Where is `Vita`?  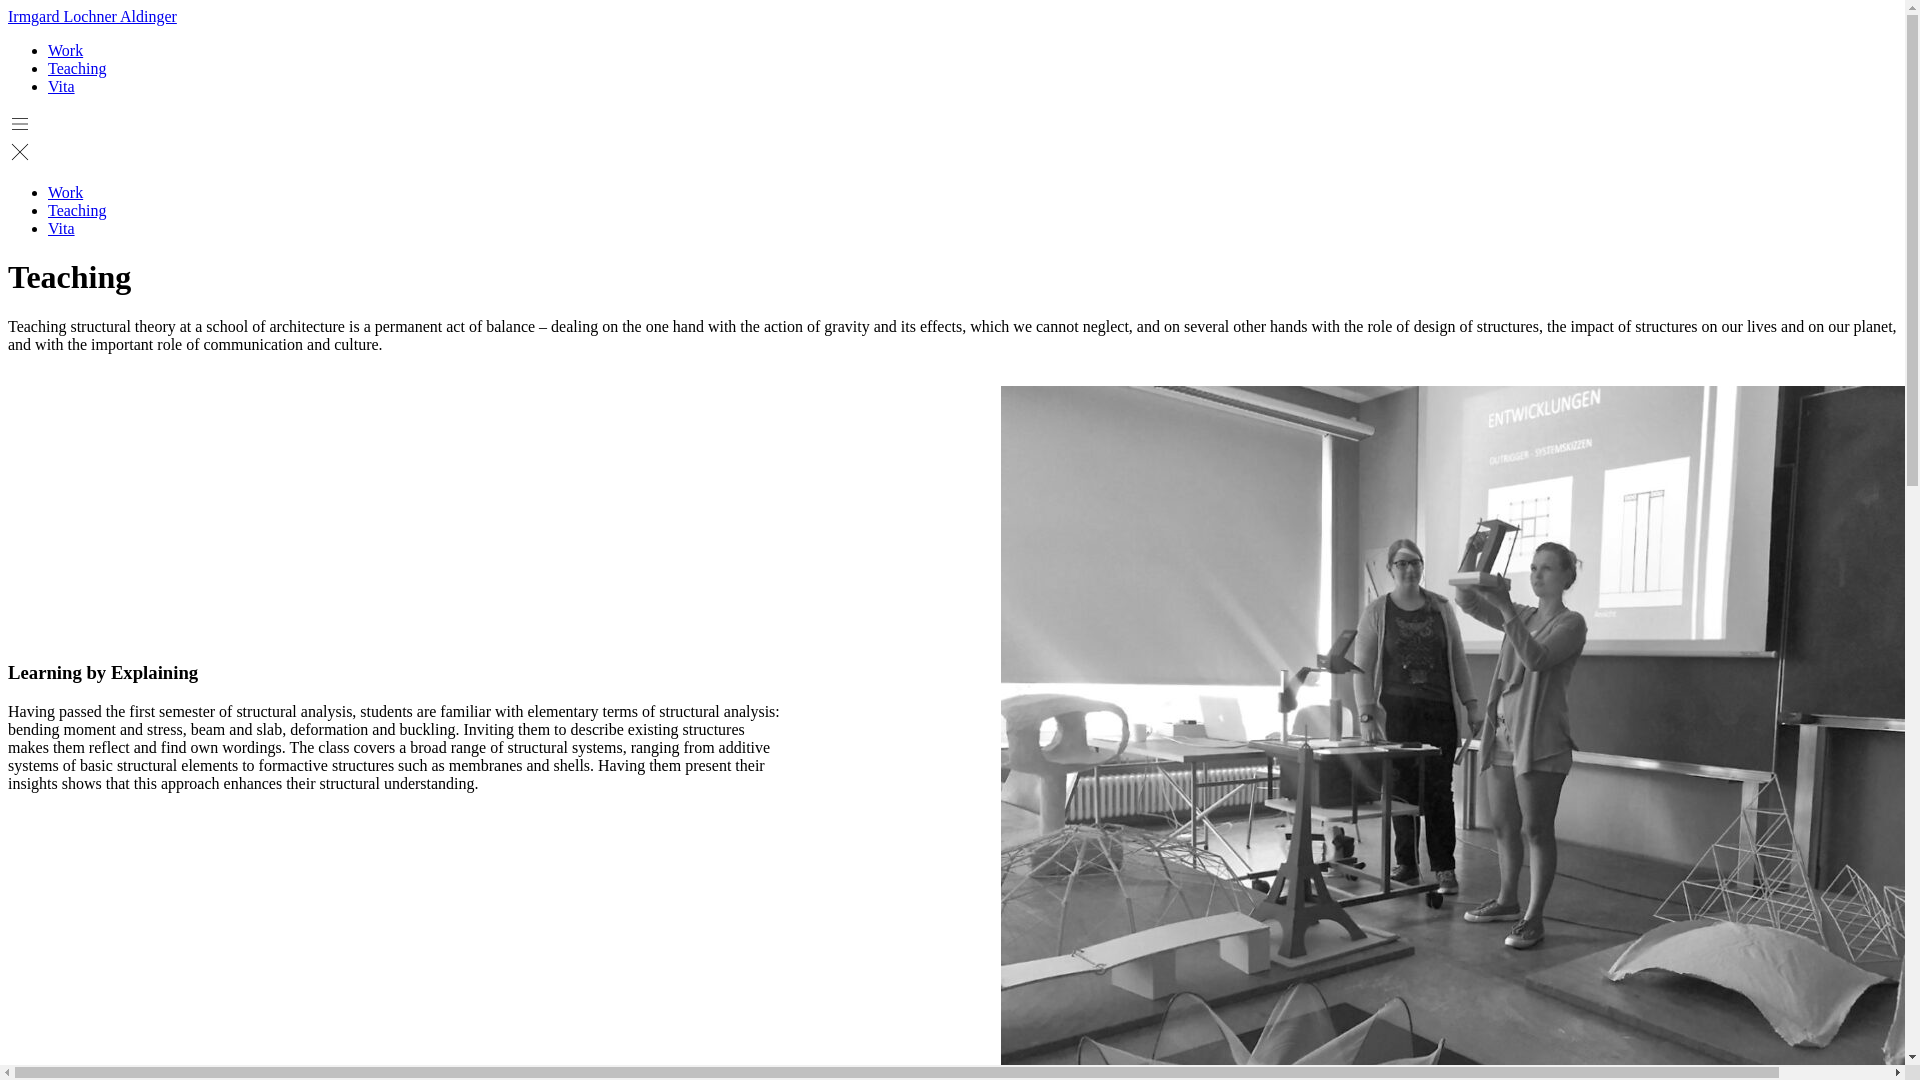
Vita is located at coordinates (61, 86).